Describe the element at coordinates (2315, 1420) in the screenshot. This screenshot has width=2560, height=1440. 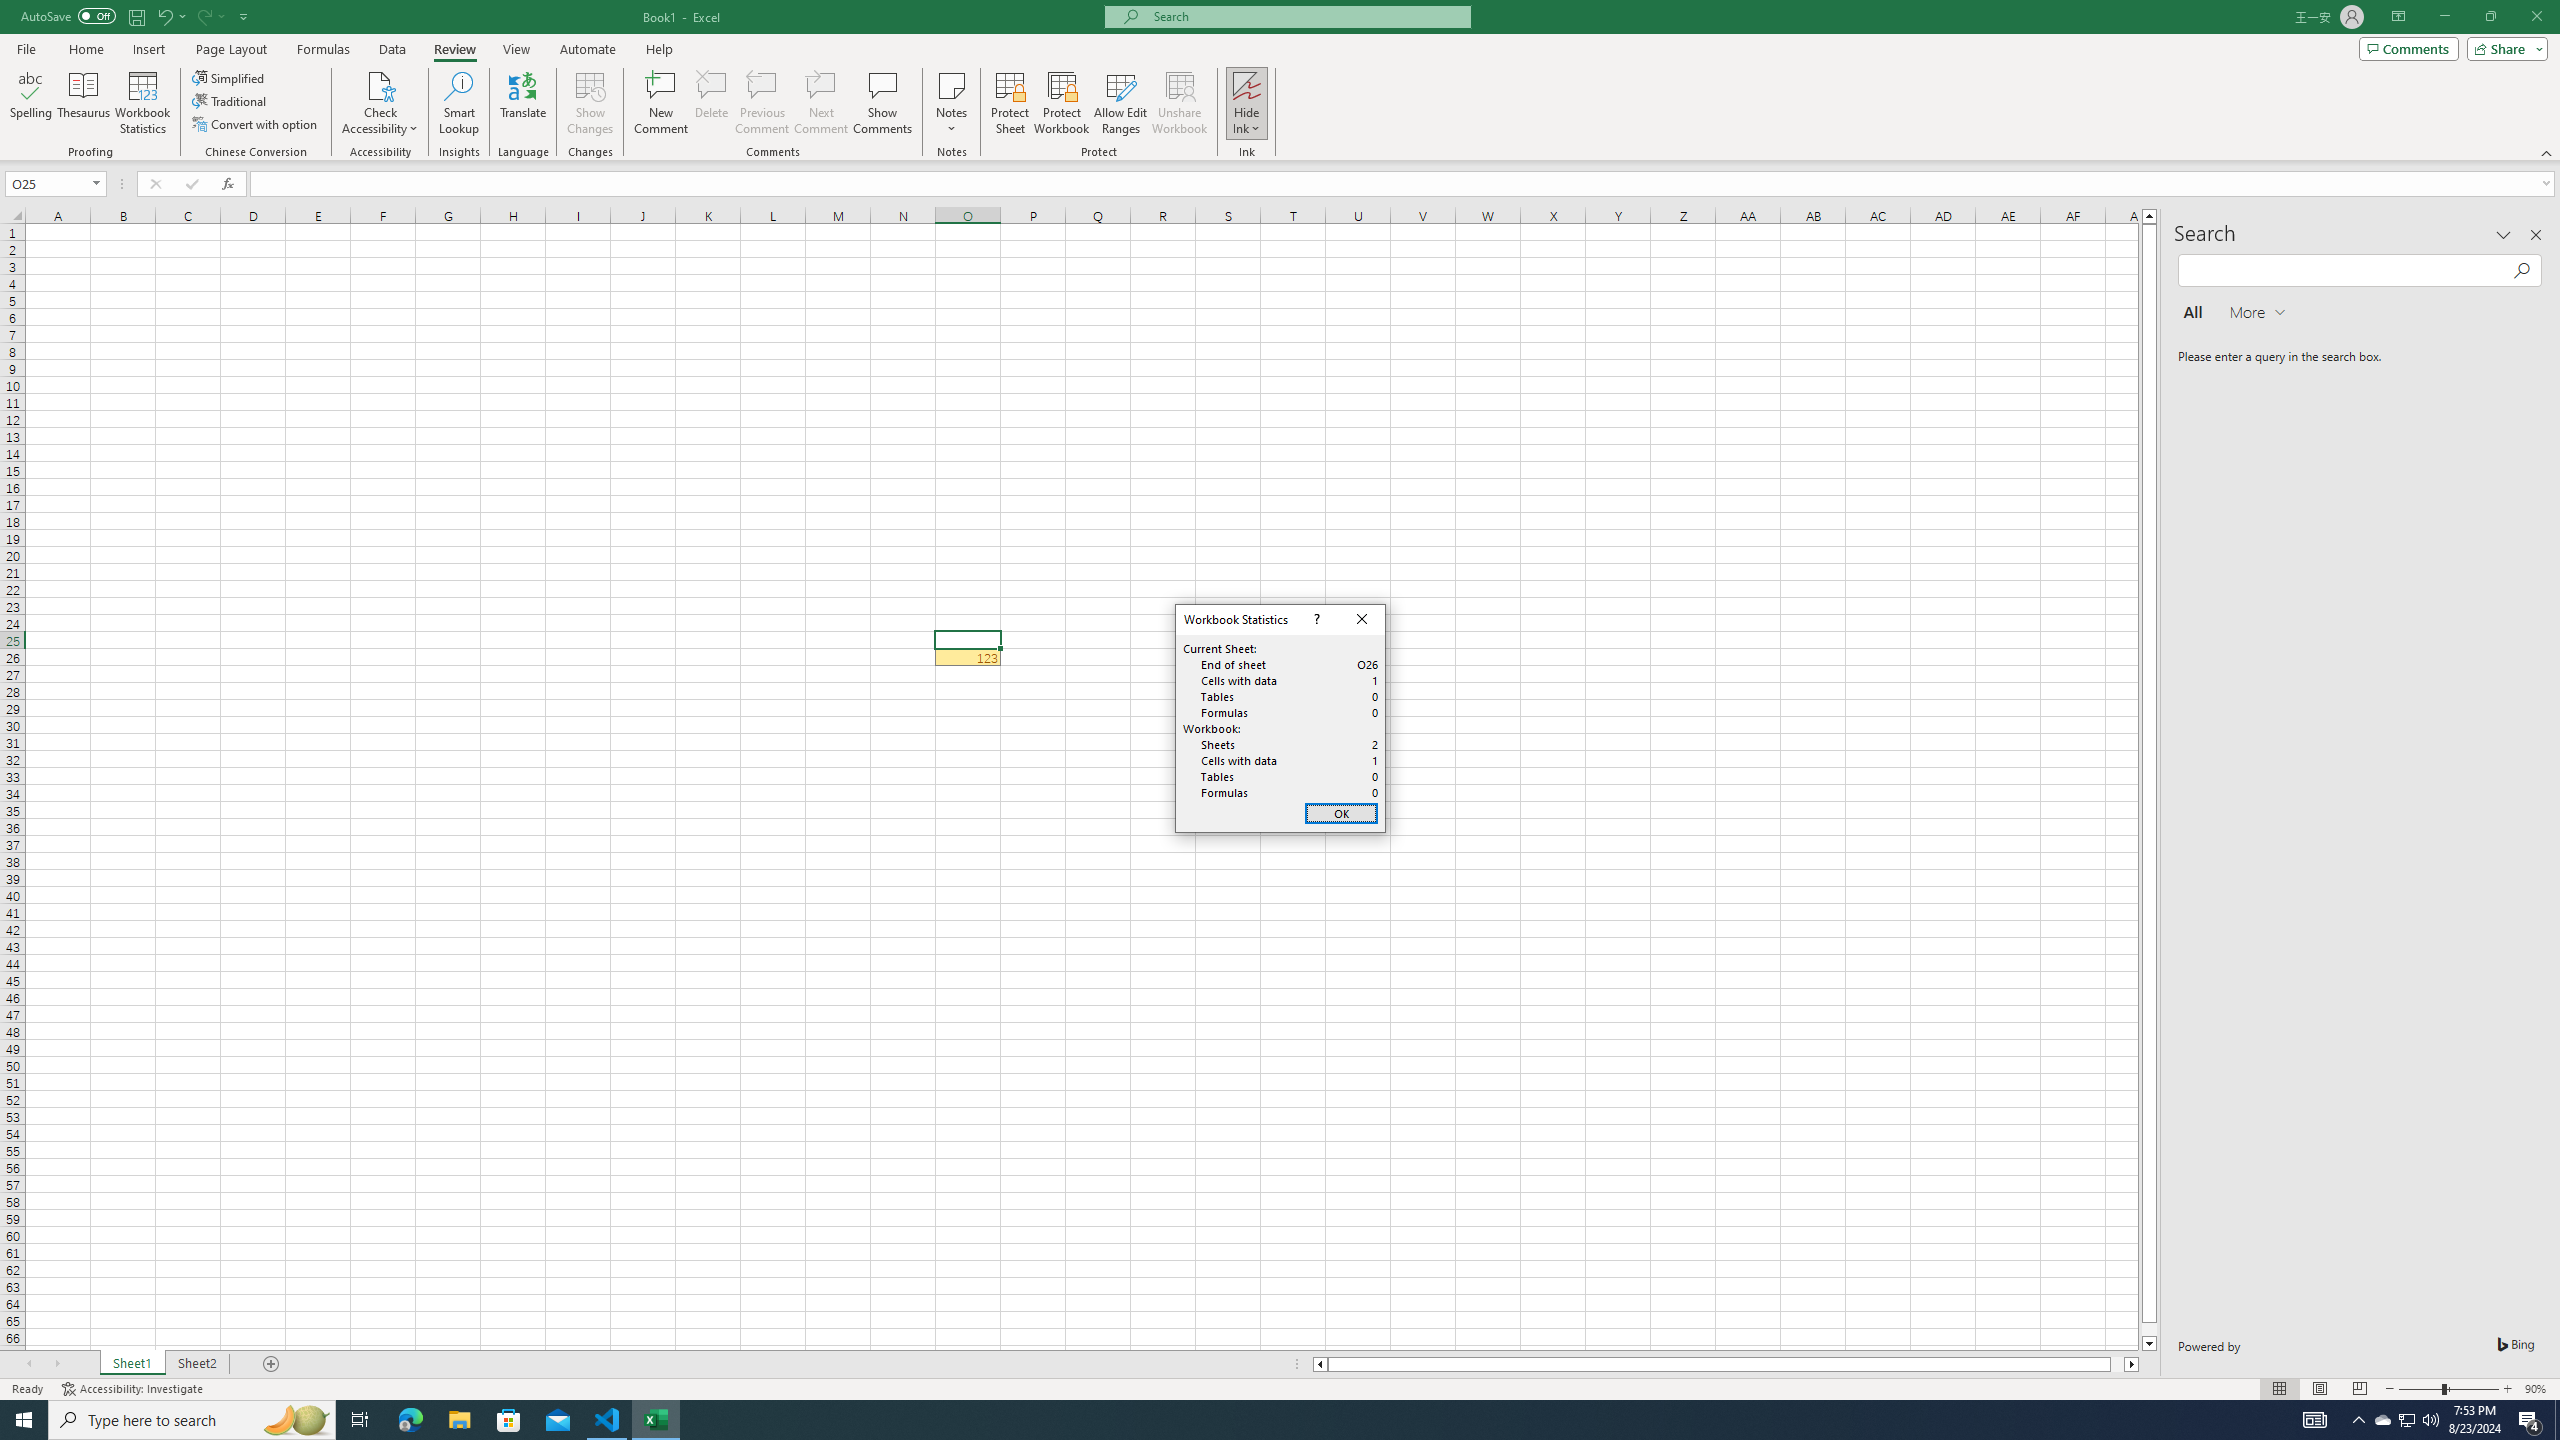
I see `AutomationID: 4105` at that location.